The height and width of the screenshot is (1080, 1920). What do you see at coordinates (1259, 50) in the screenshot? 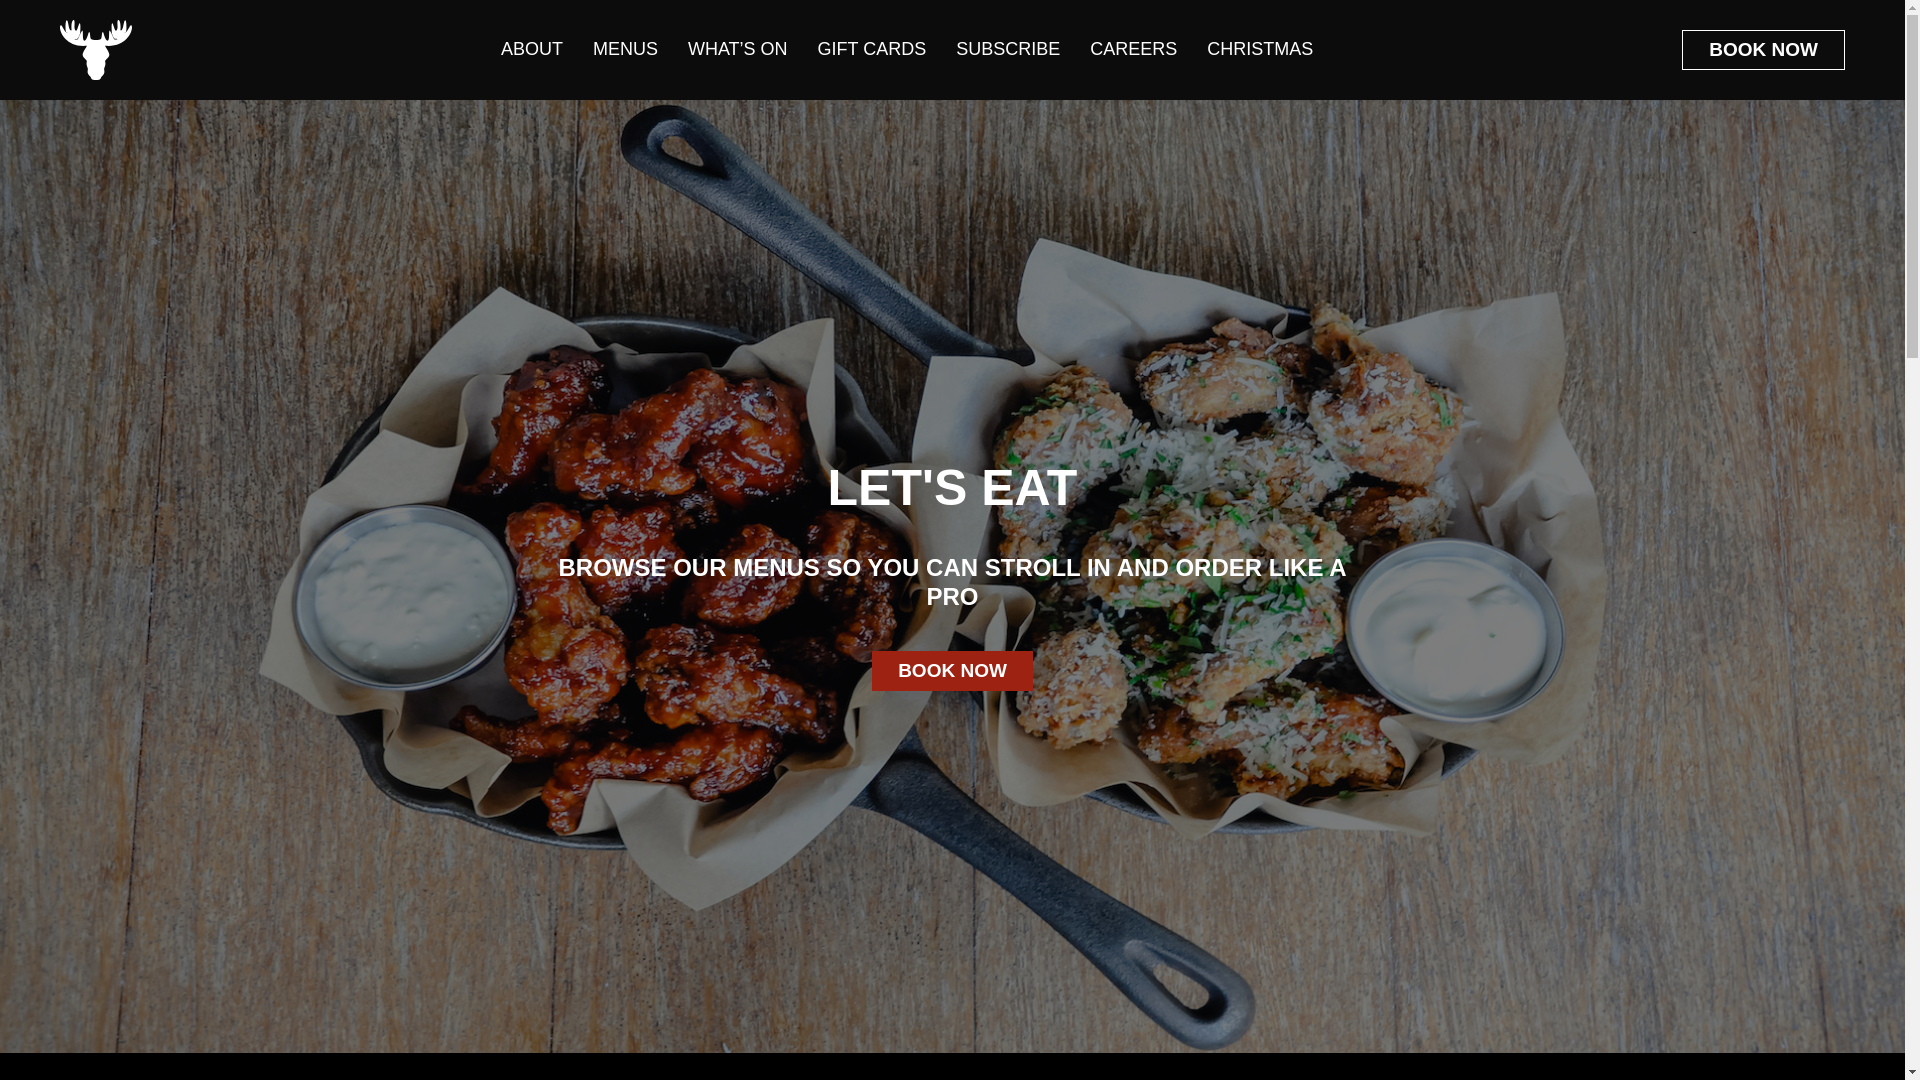
I see `CHRISTMAS` at bounding box center [1259, 50].